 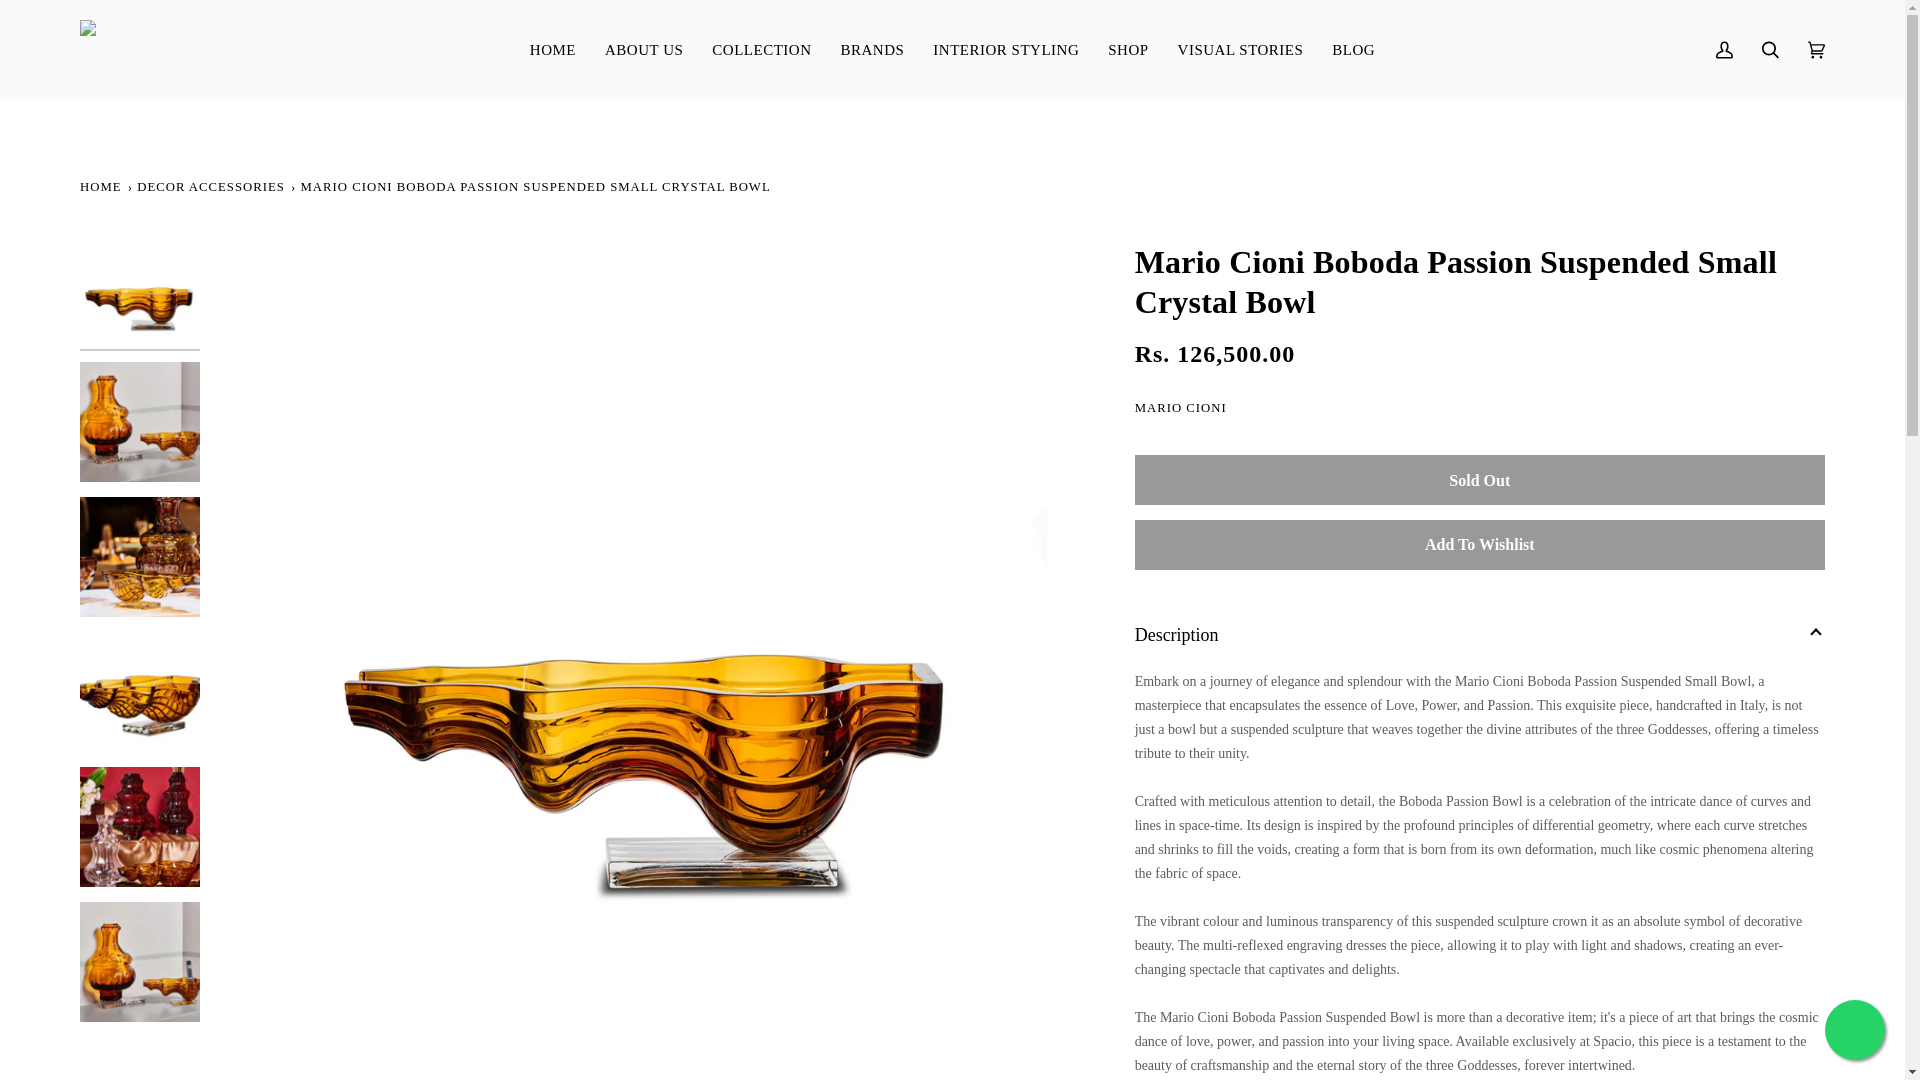 What do you see at coordinates (642, 50) in the screenshot?
I see `ABOUT US` at bounding box center [642, 50].